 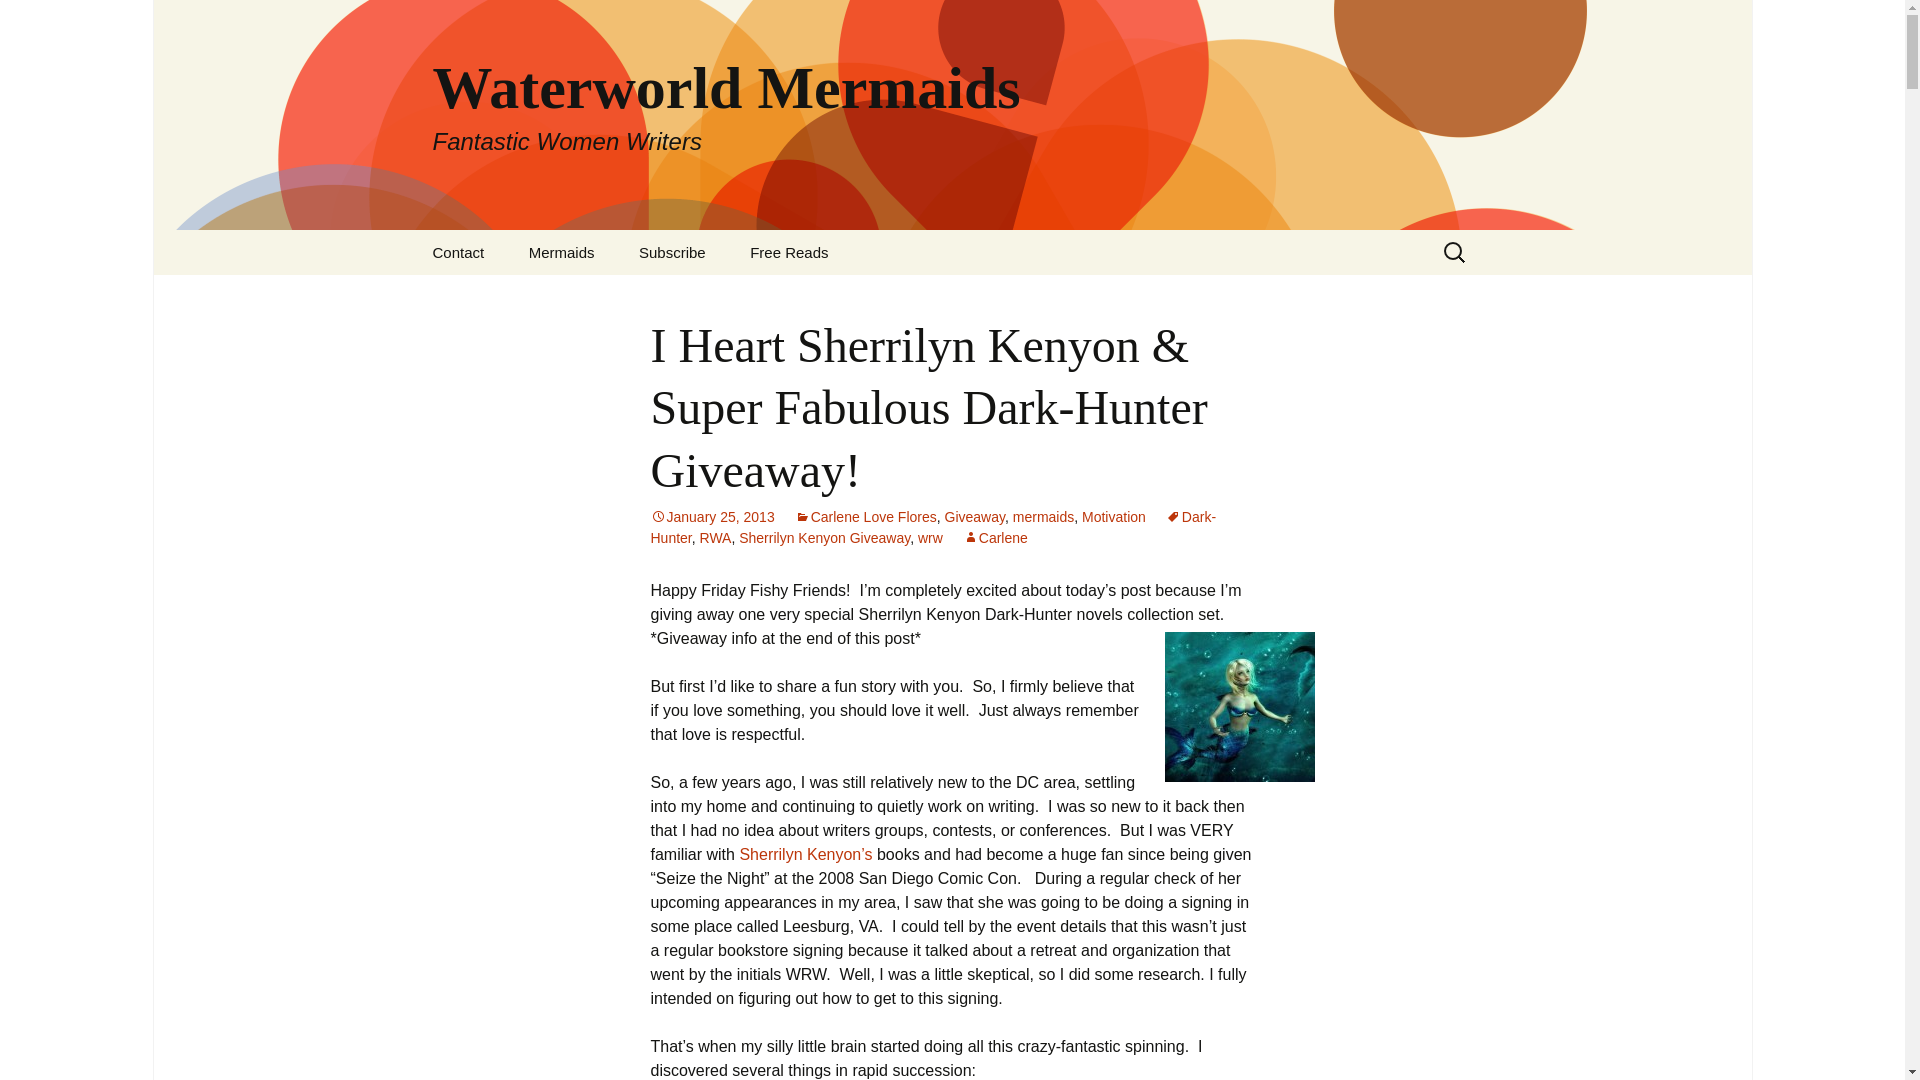 What do you see at coordinates (716, 538) in the screenshot?
I see `RWA` at bounding box center [716, 538].